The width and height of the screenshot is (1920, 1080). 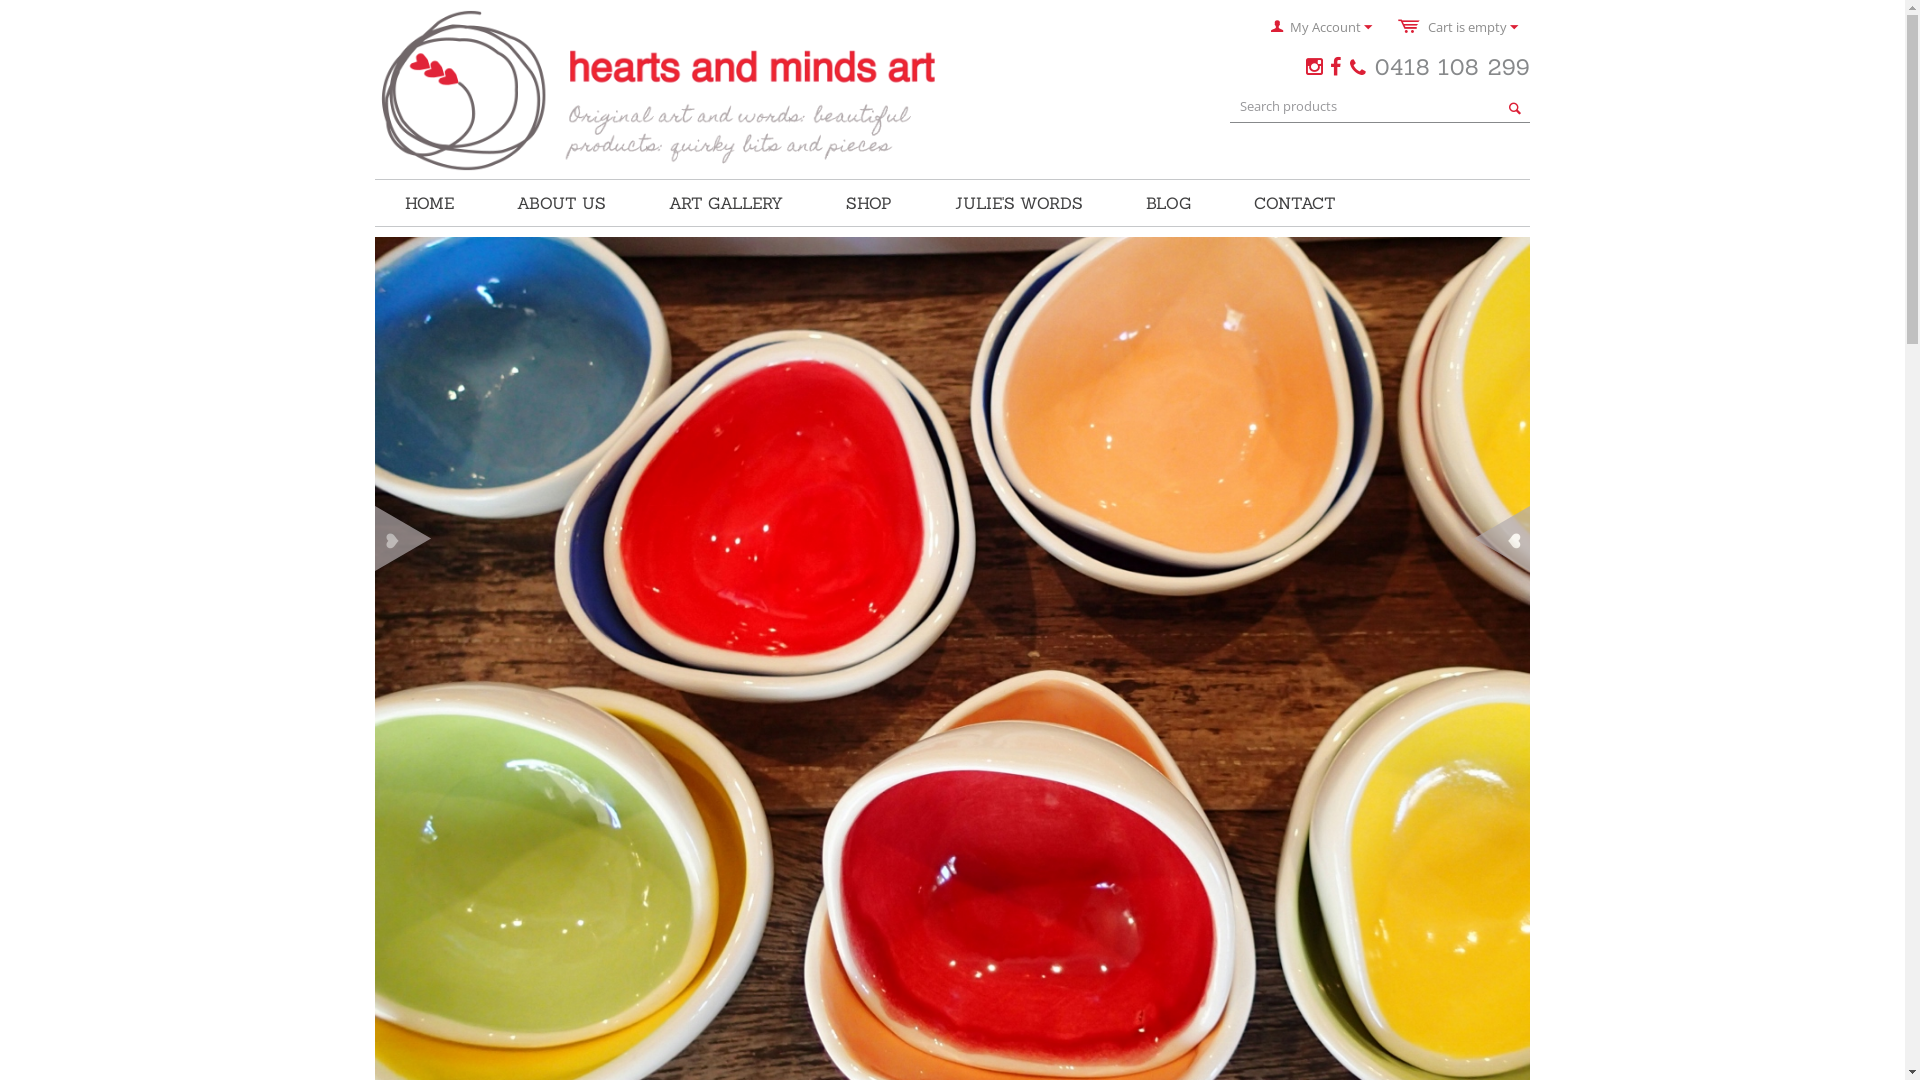 I want to click on Search products, so click(x=1380, y=106).